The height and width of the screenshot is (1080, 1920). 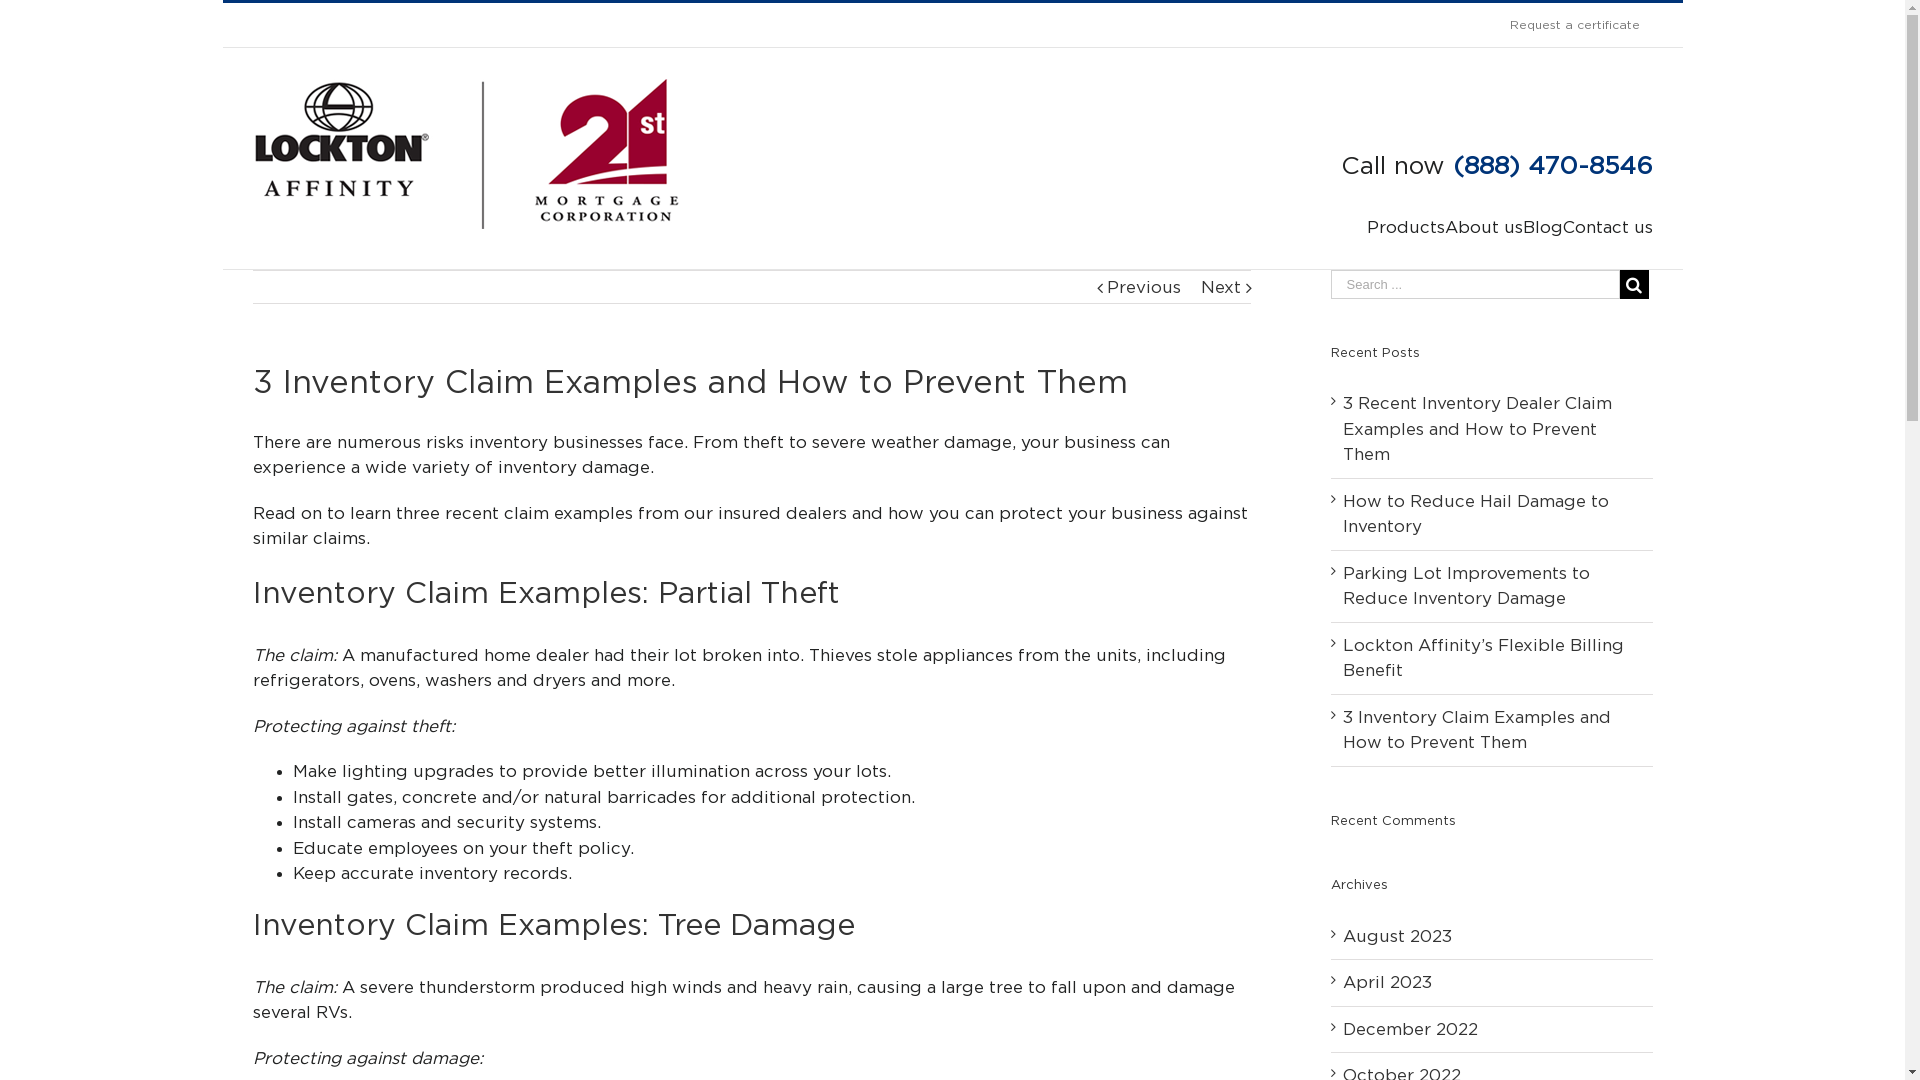 I want to click on How to Reduce Hail Damage to Inventory, so click(x=1475, y=514).